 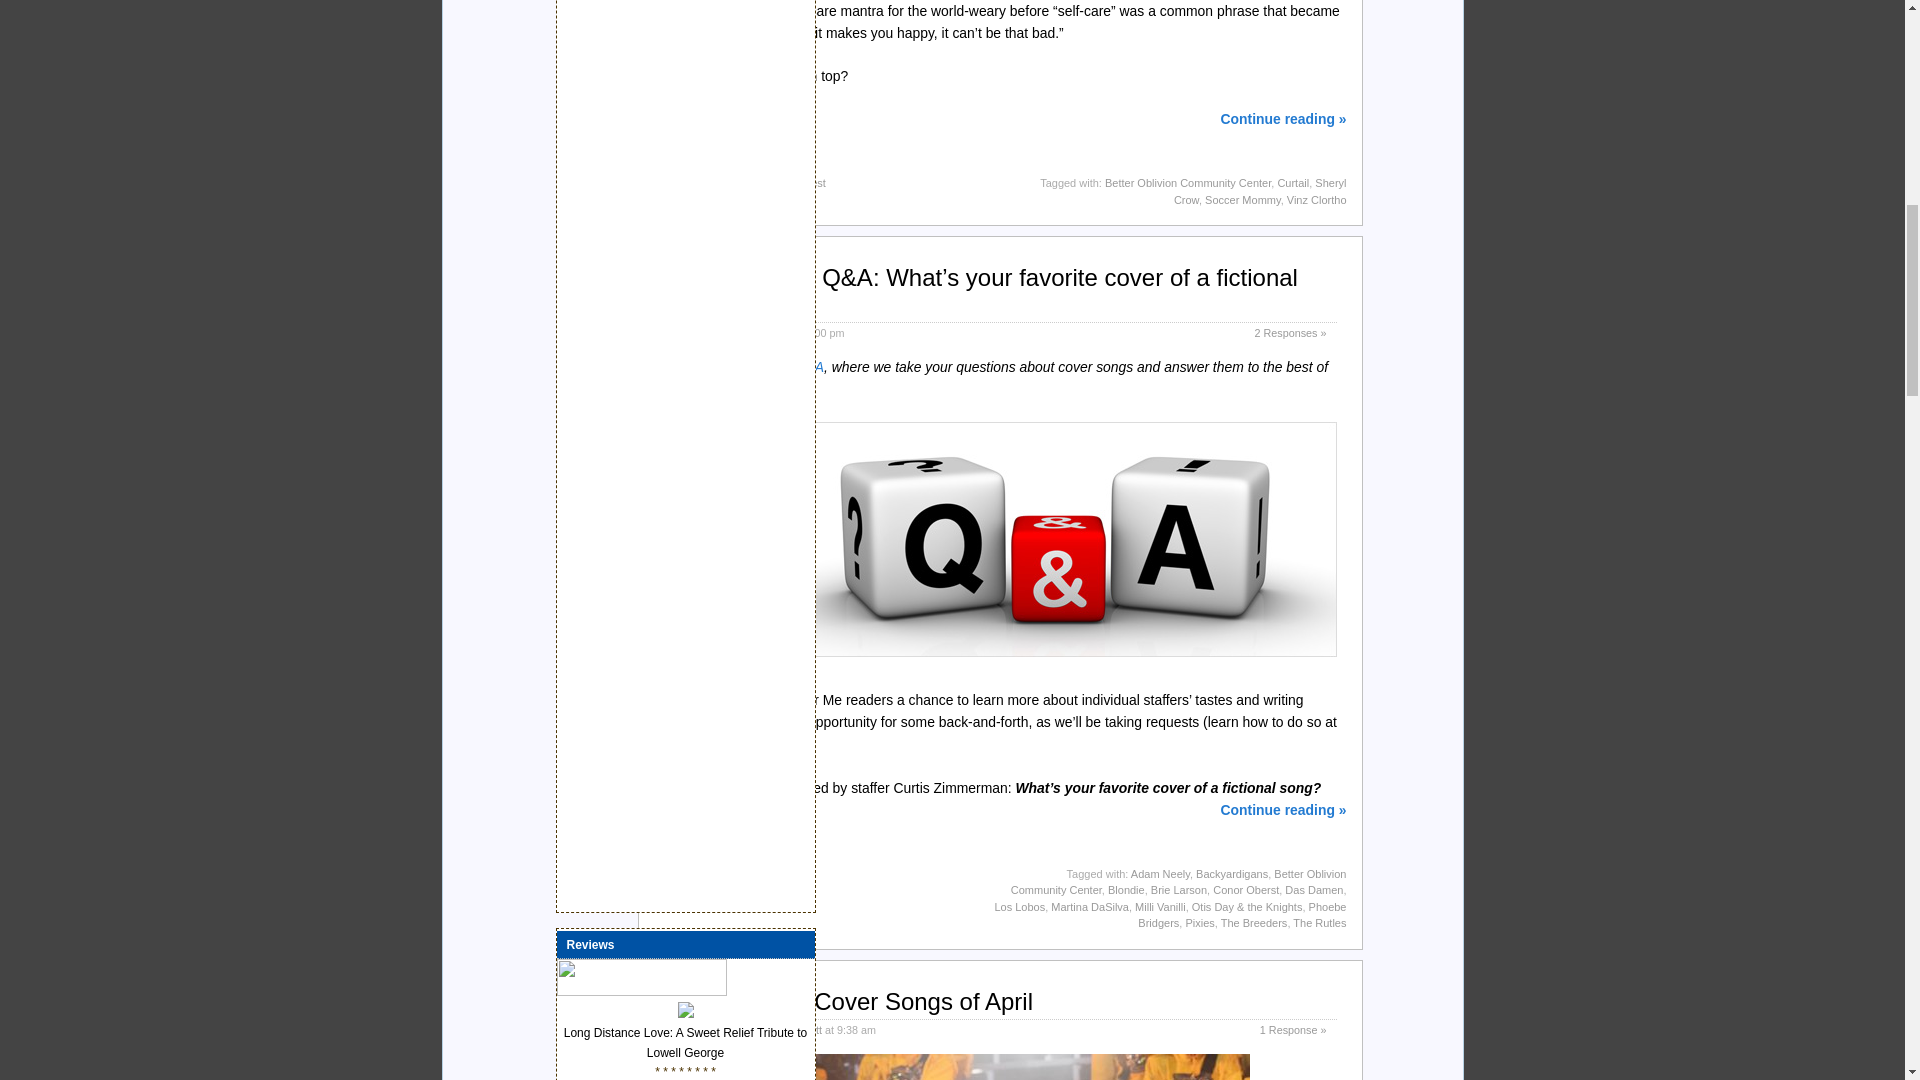 I want to click on Conor Oberst, so click(x=1246, y=890).